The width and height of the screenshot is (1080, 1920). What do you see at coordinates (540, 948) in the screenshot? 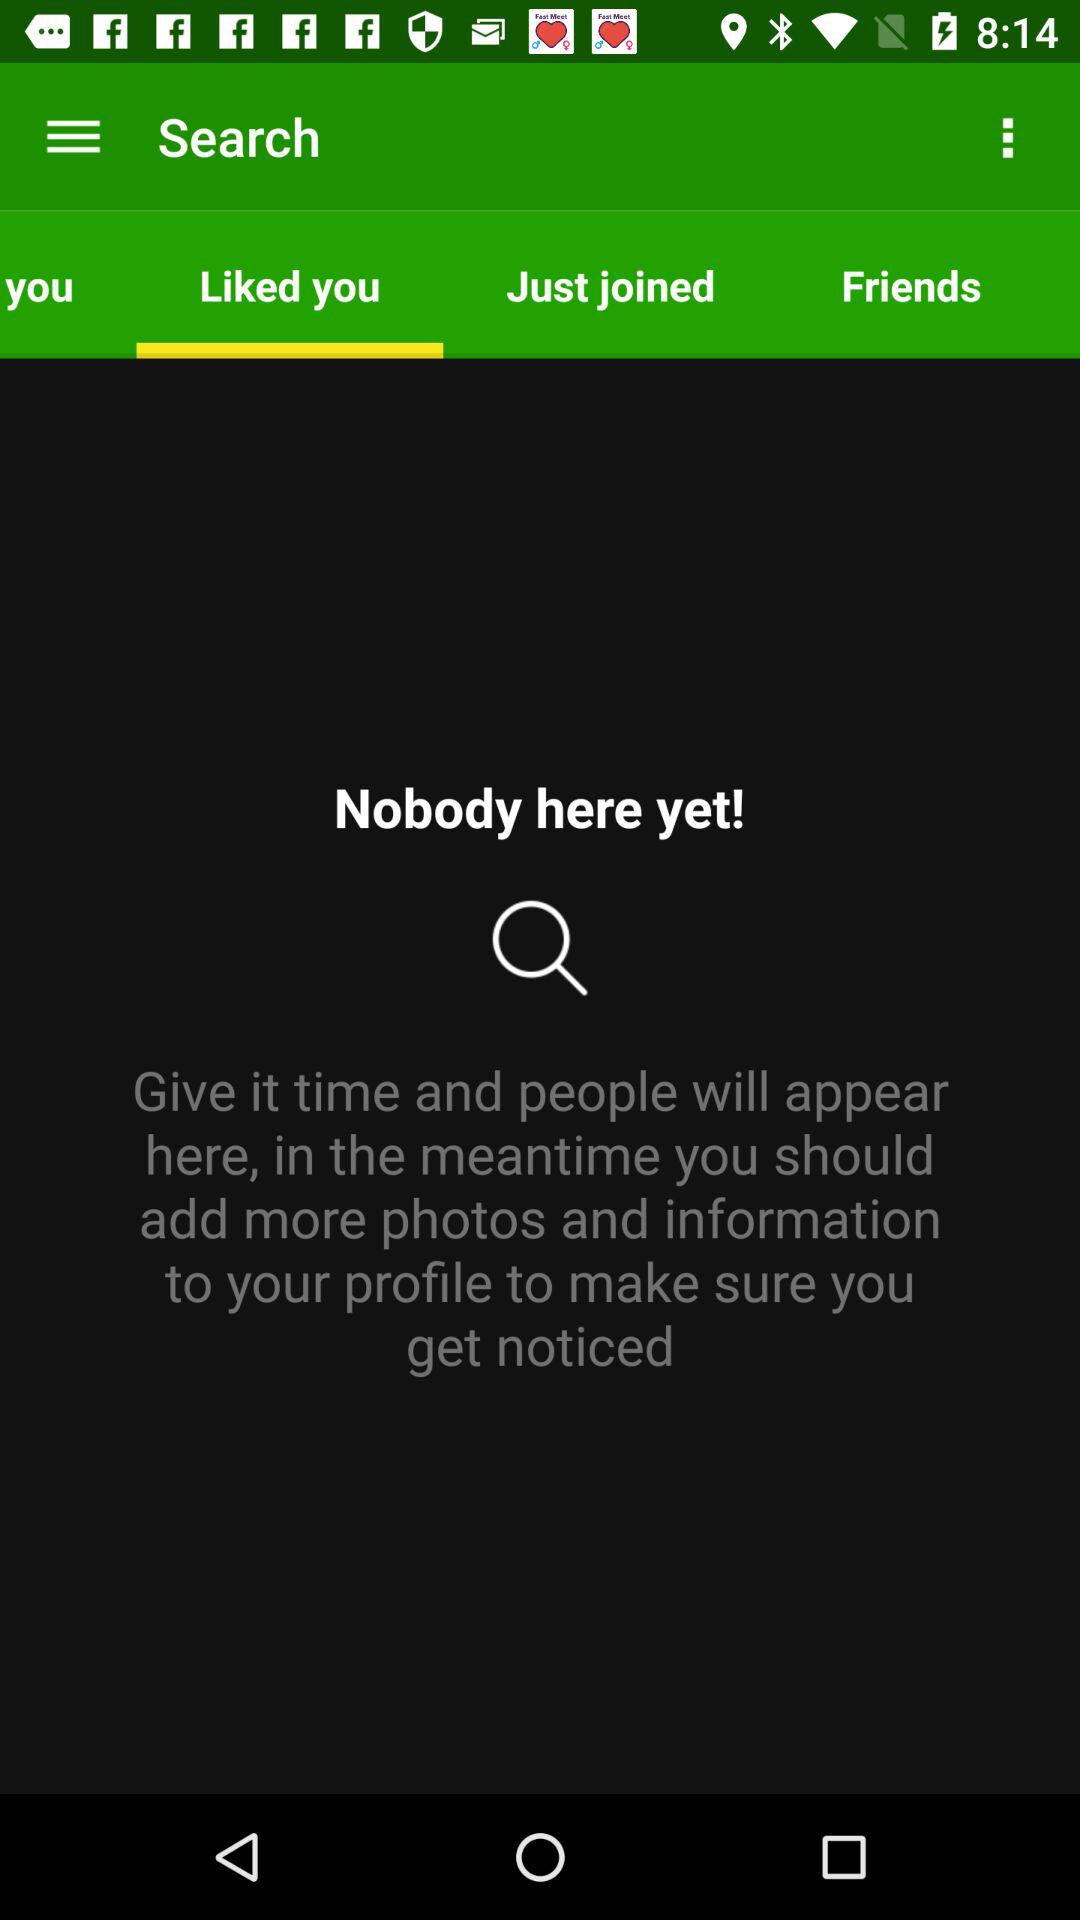
I see `click on search icon below nobody here yet` at bounding box center [540, 948].